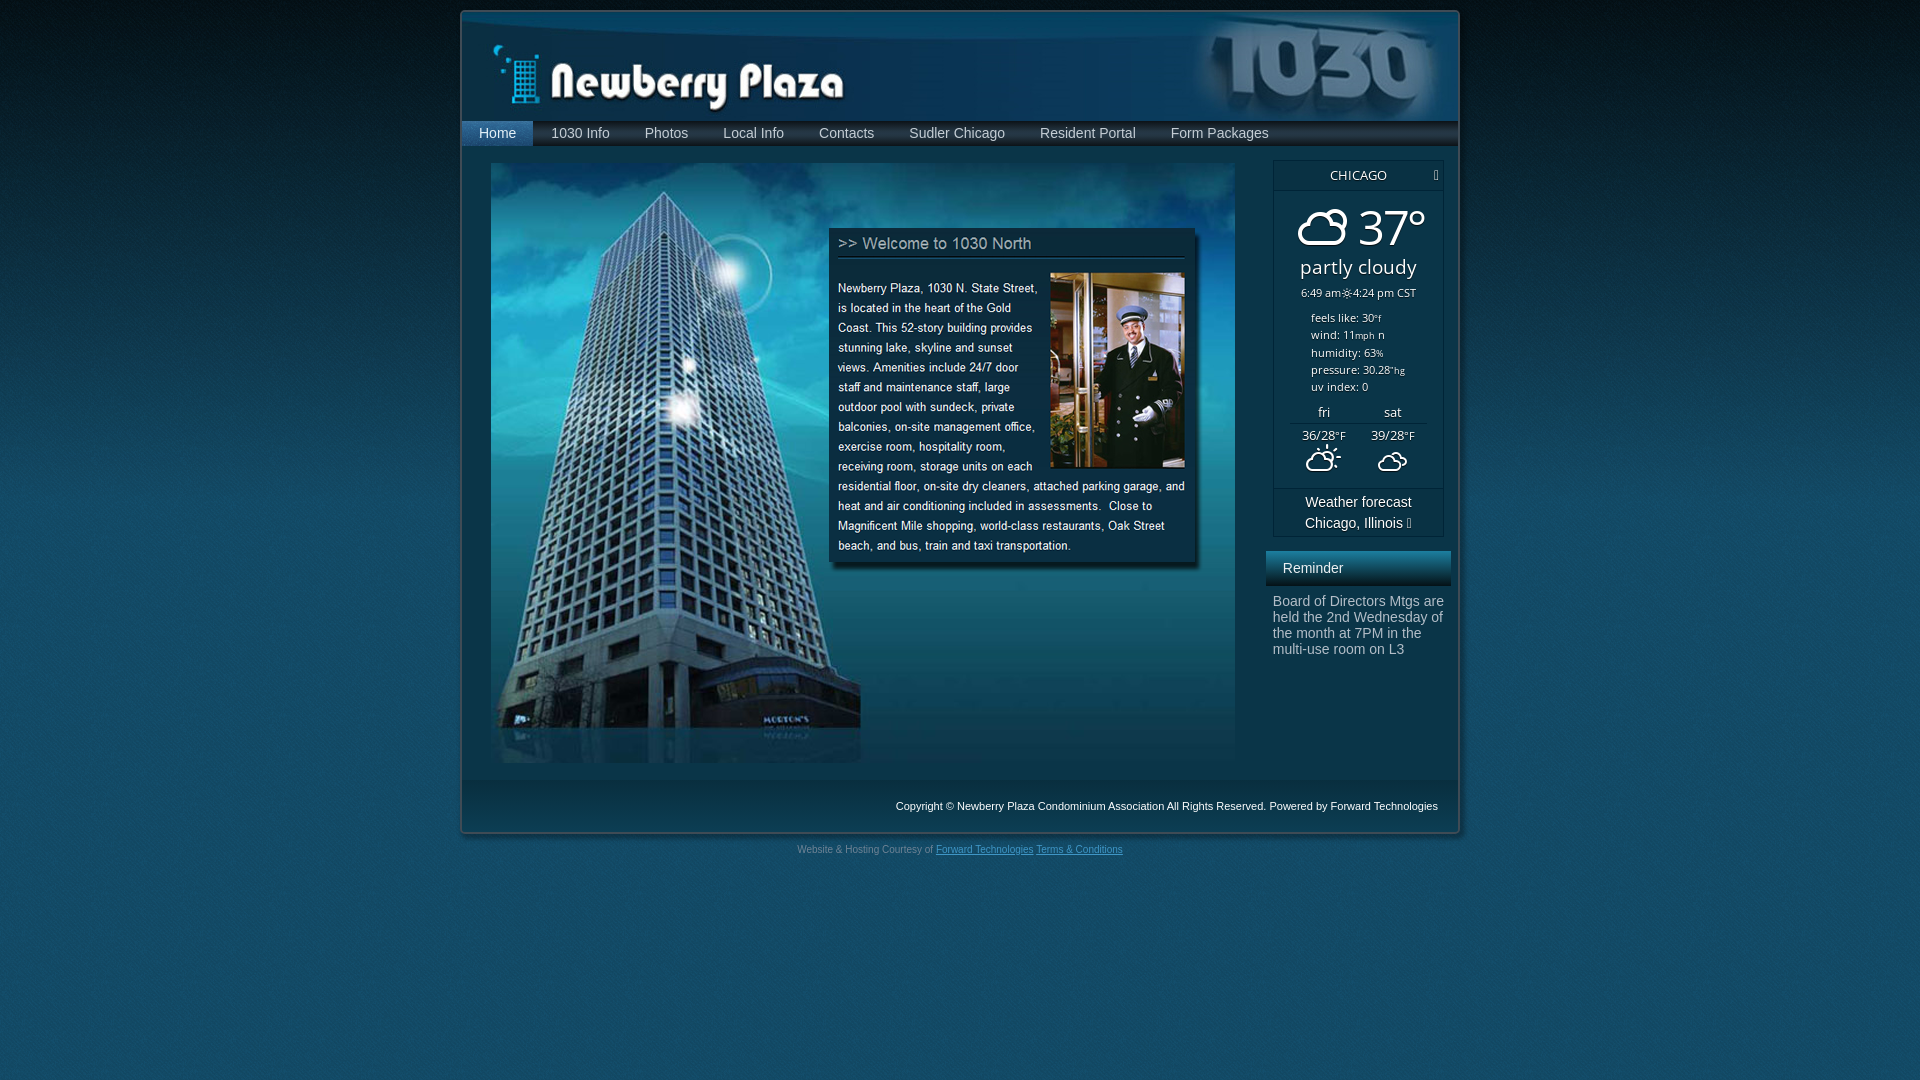 The image size is (1920, 1080). I want to click on Sudler Chicago, so click(957, 134).